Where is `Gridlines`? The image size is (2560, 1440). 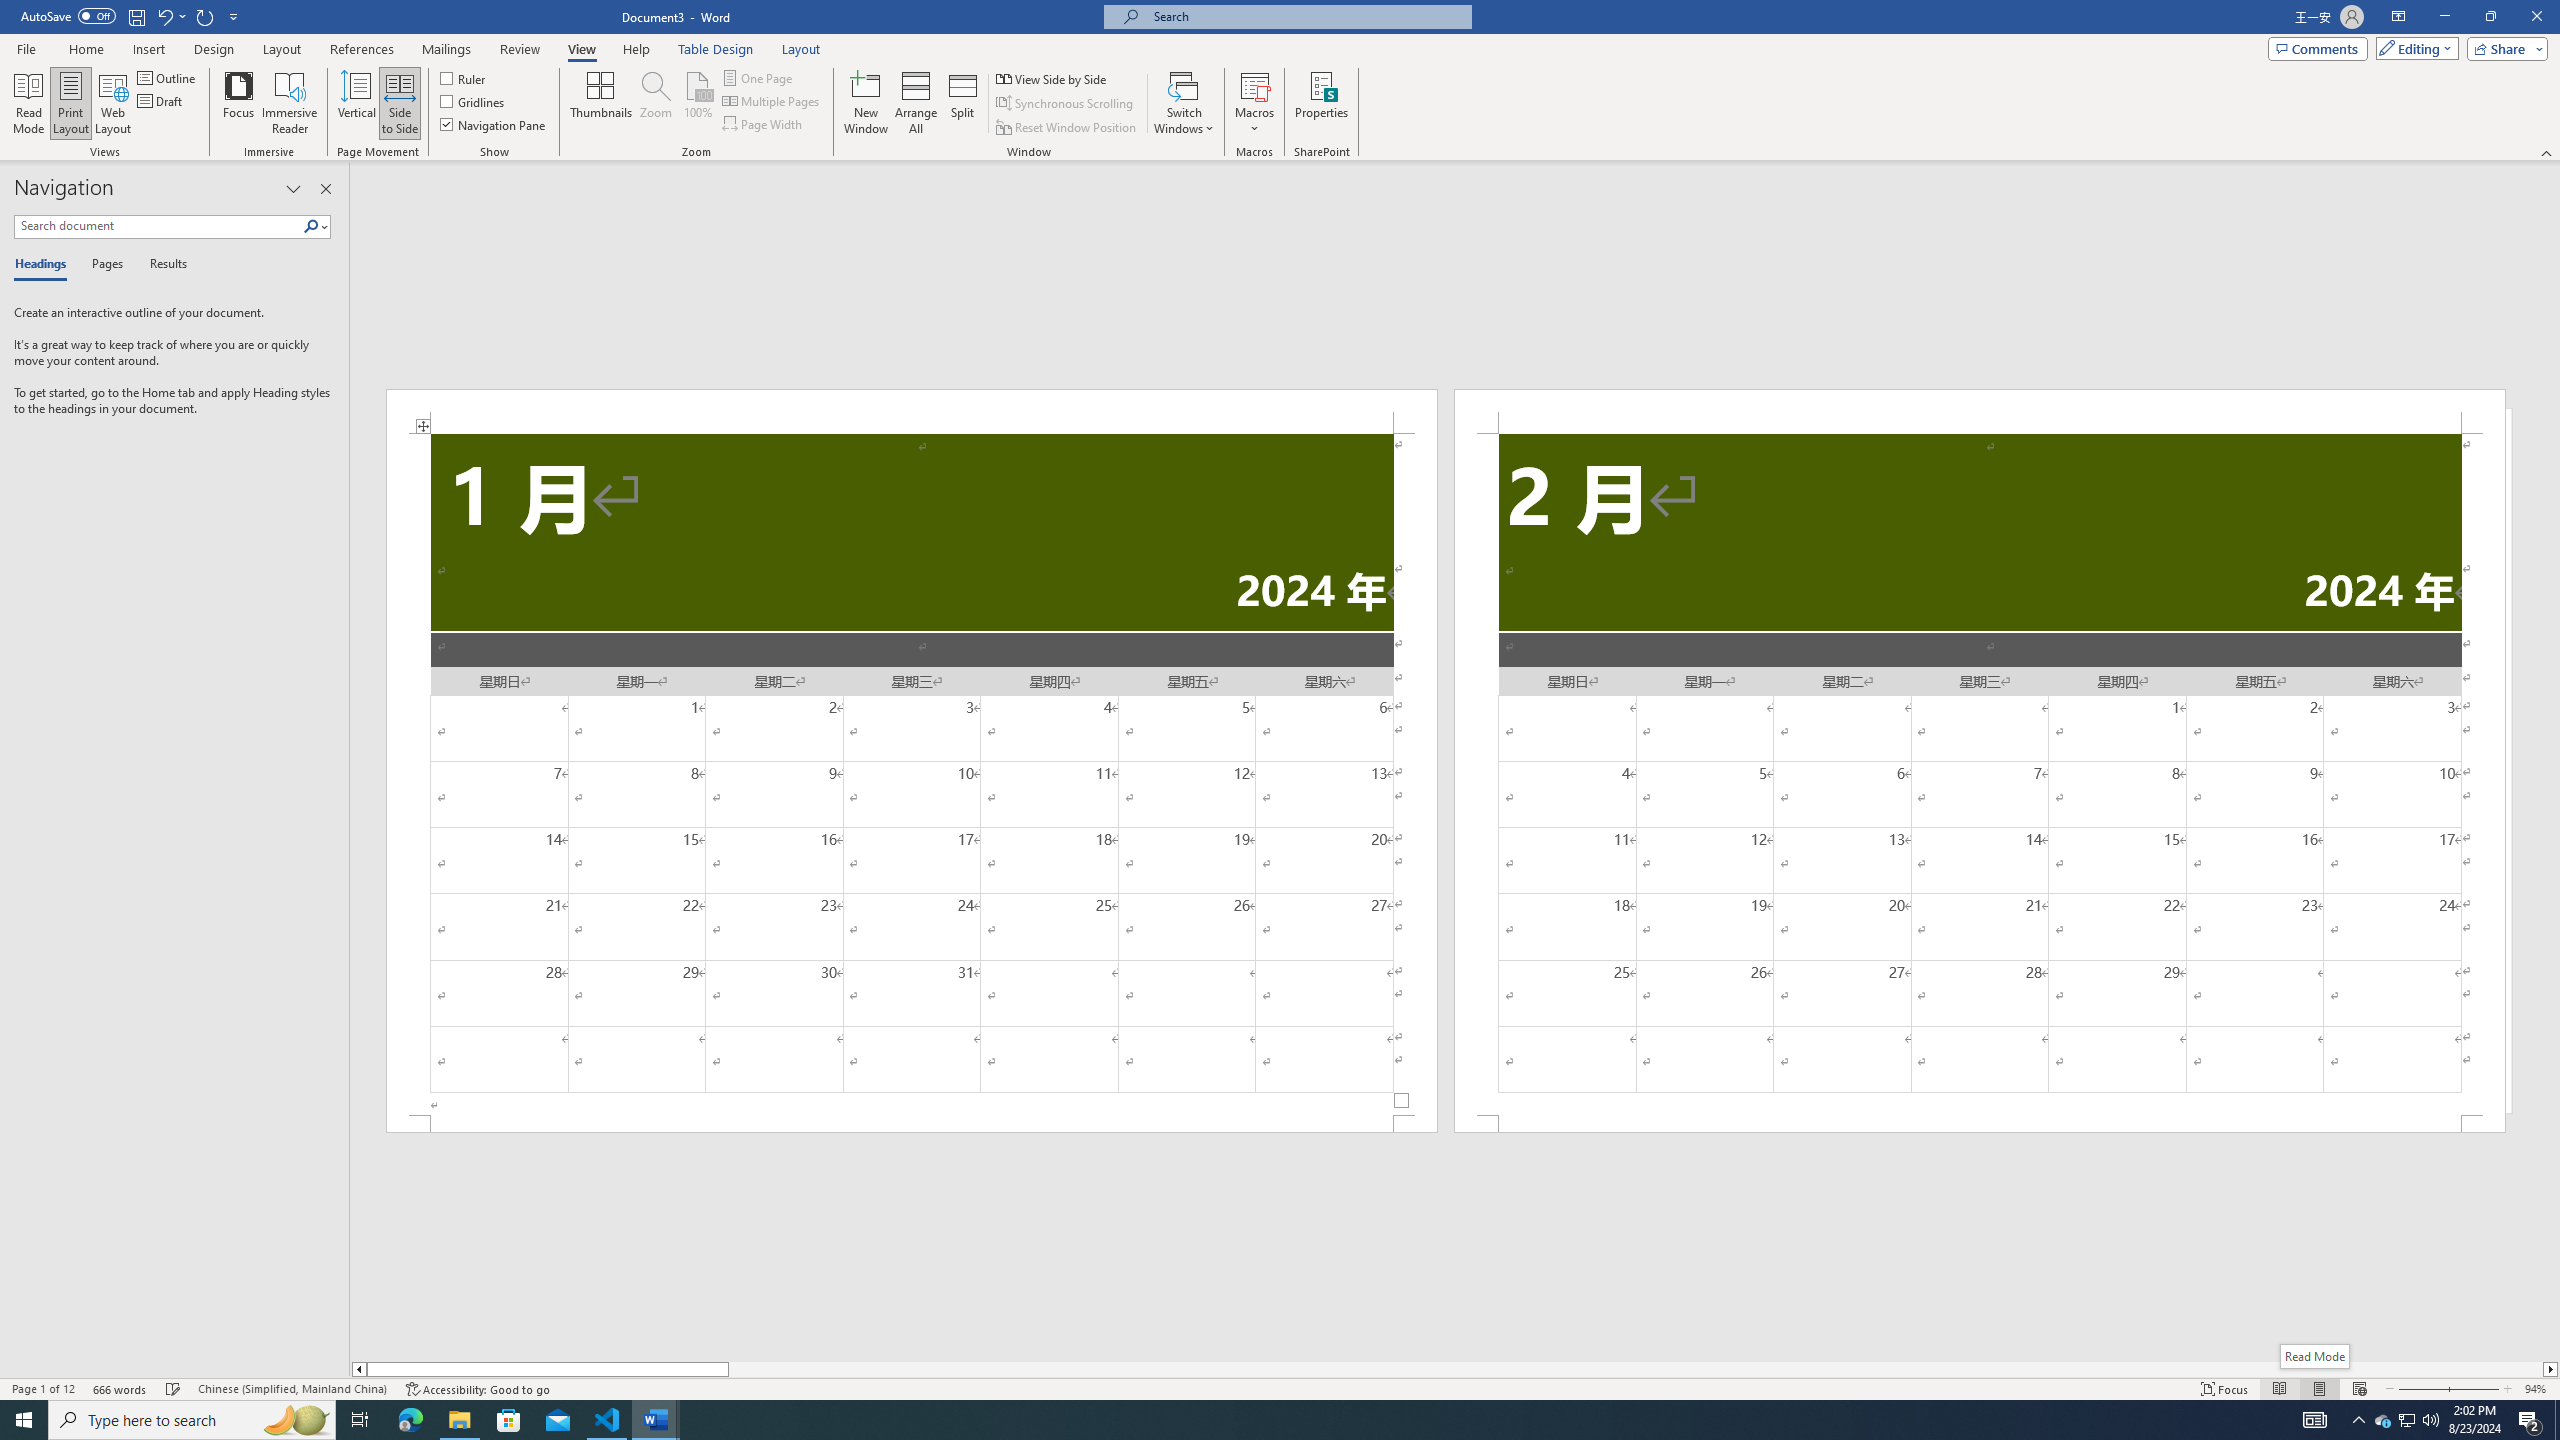
Gridlines is located at coordinates (474, 100).